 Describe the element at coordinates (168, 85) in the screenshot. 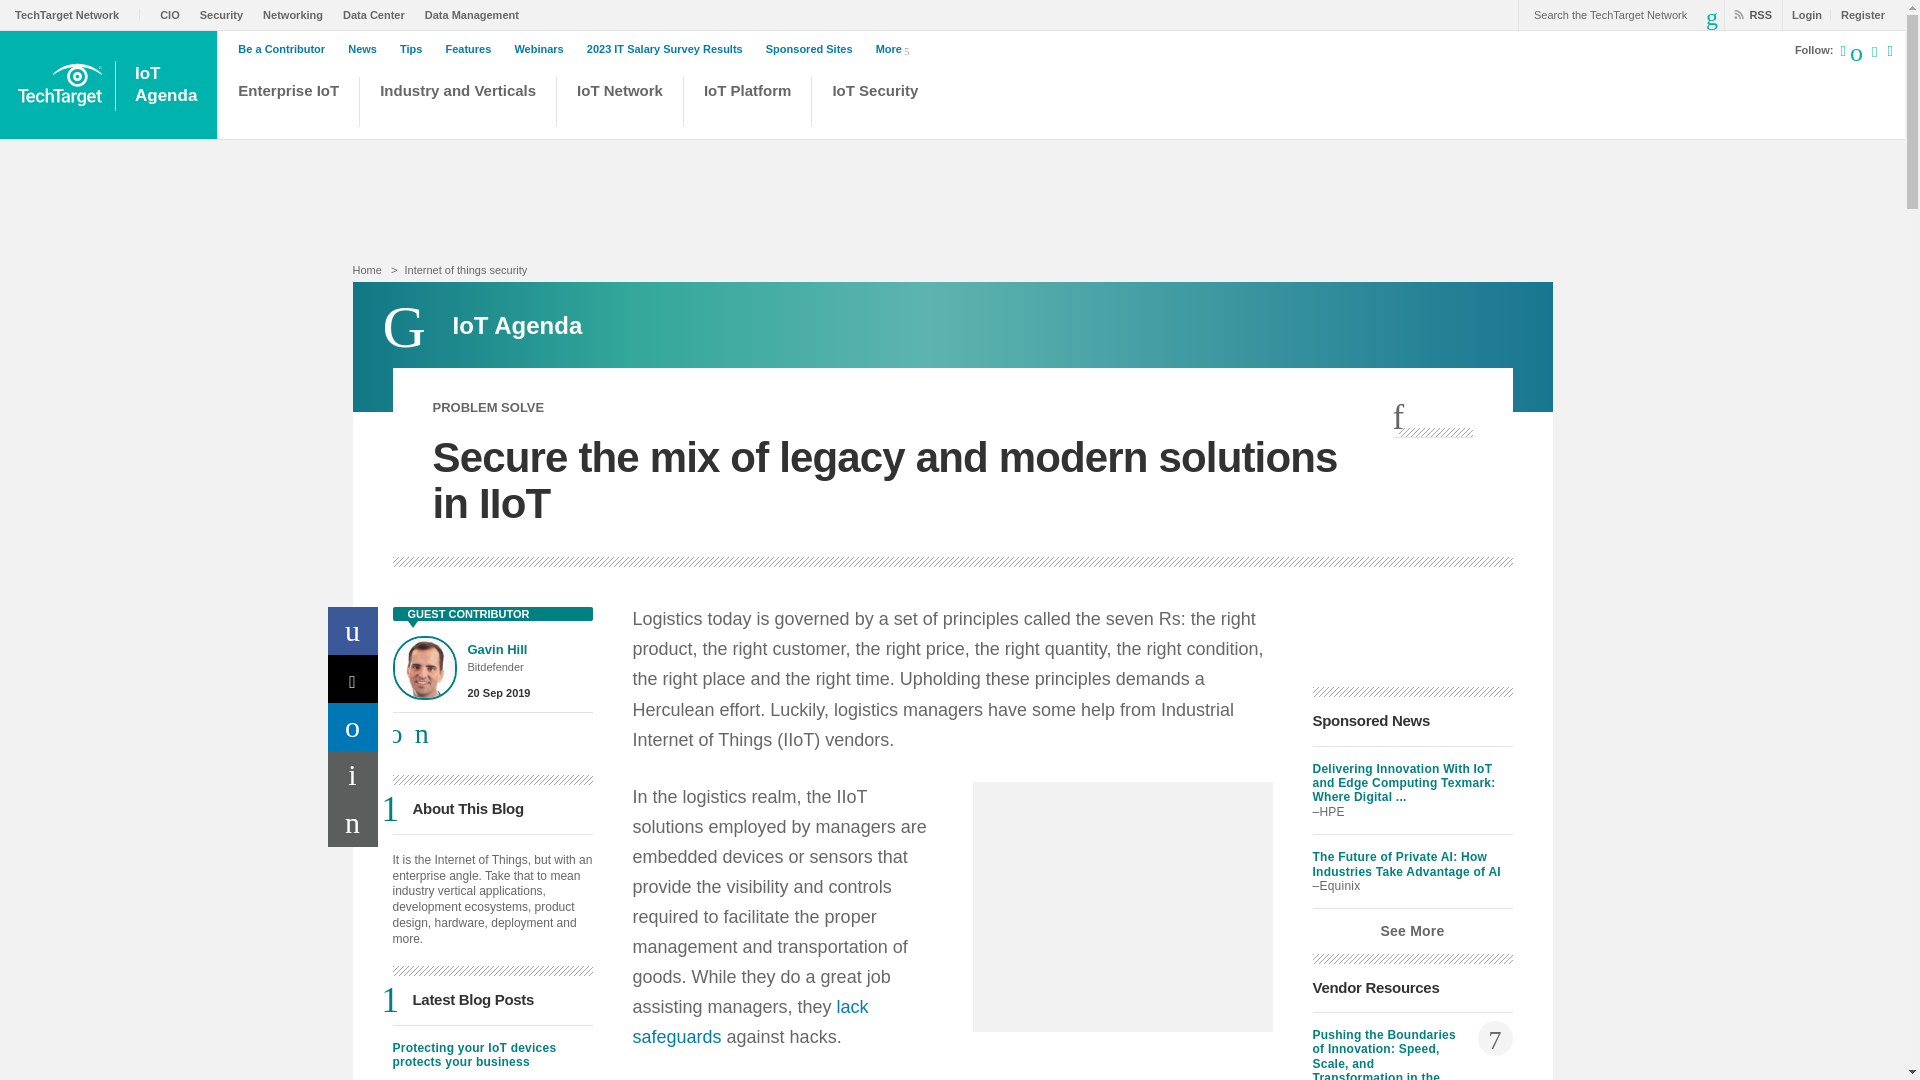

I see `Login` at that location.